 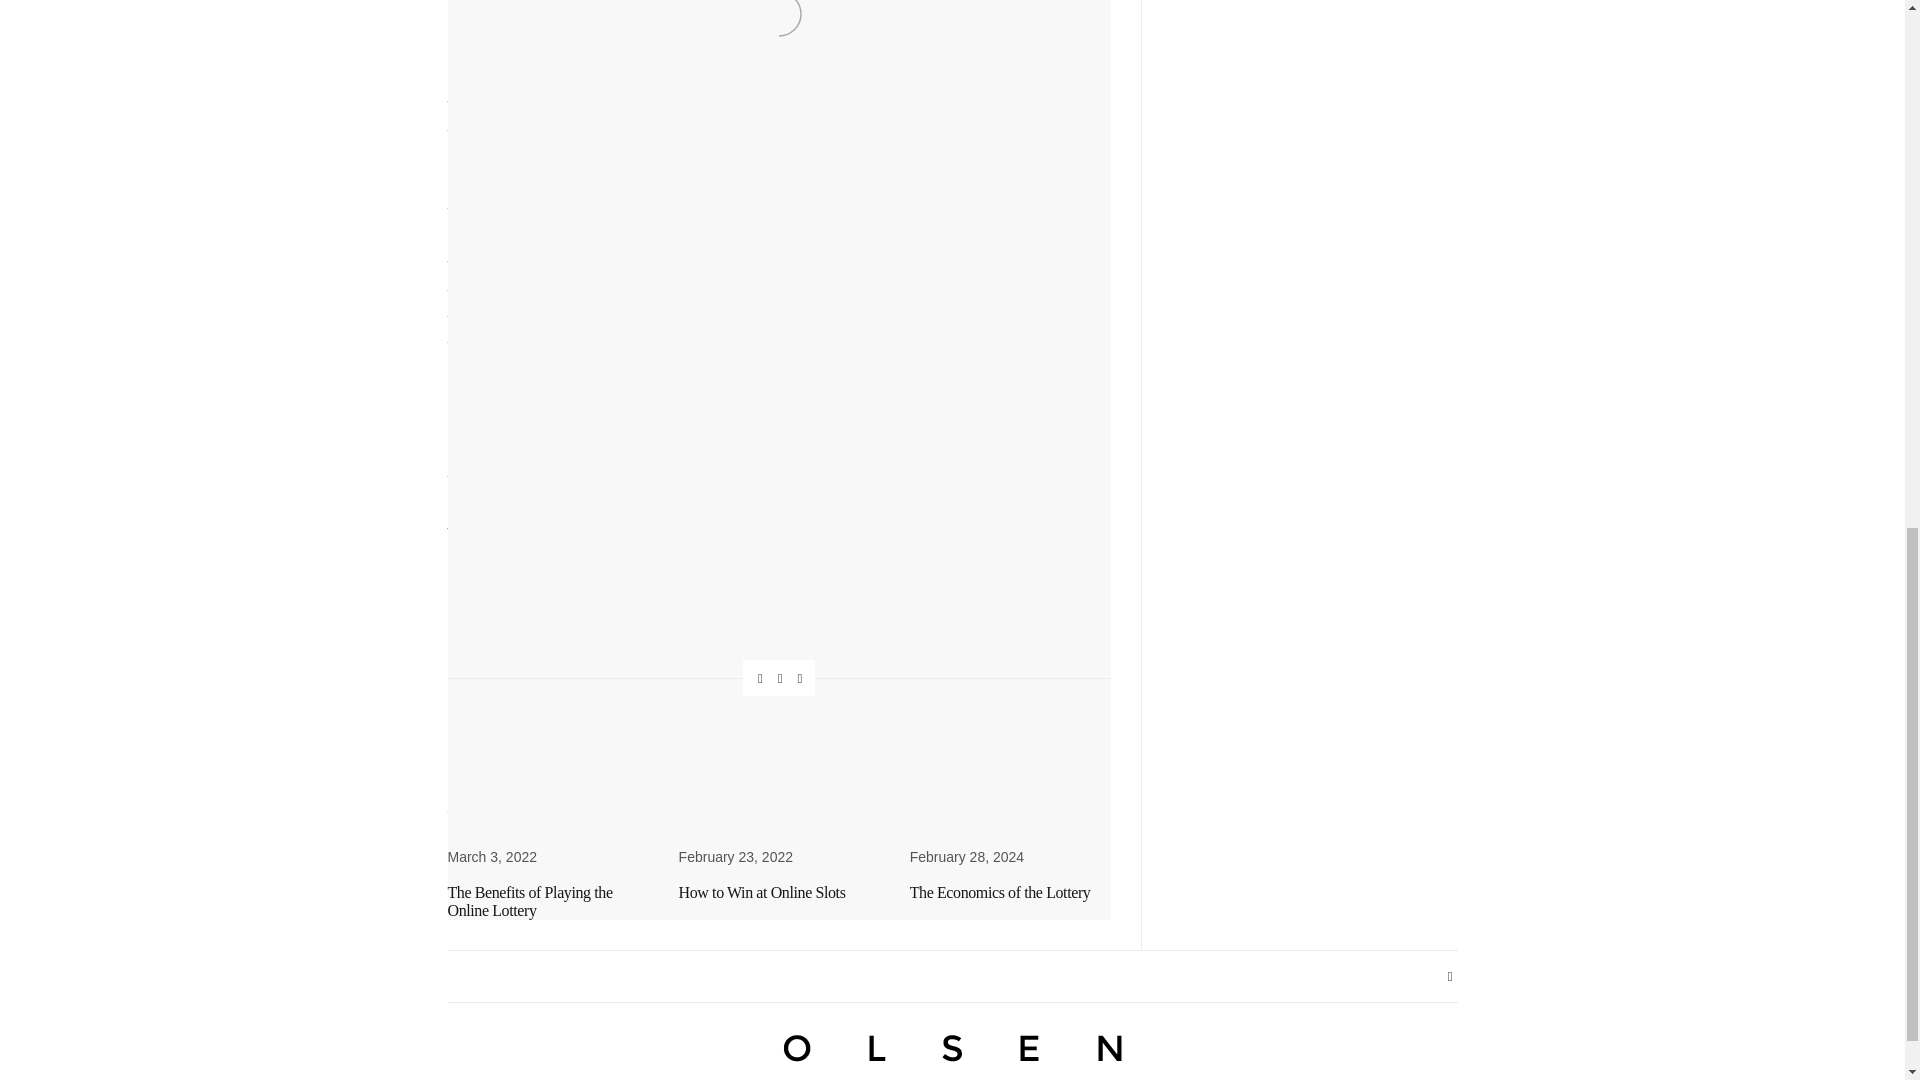 I want to click on Previous Post, so click(x=613, y=752).